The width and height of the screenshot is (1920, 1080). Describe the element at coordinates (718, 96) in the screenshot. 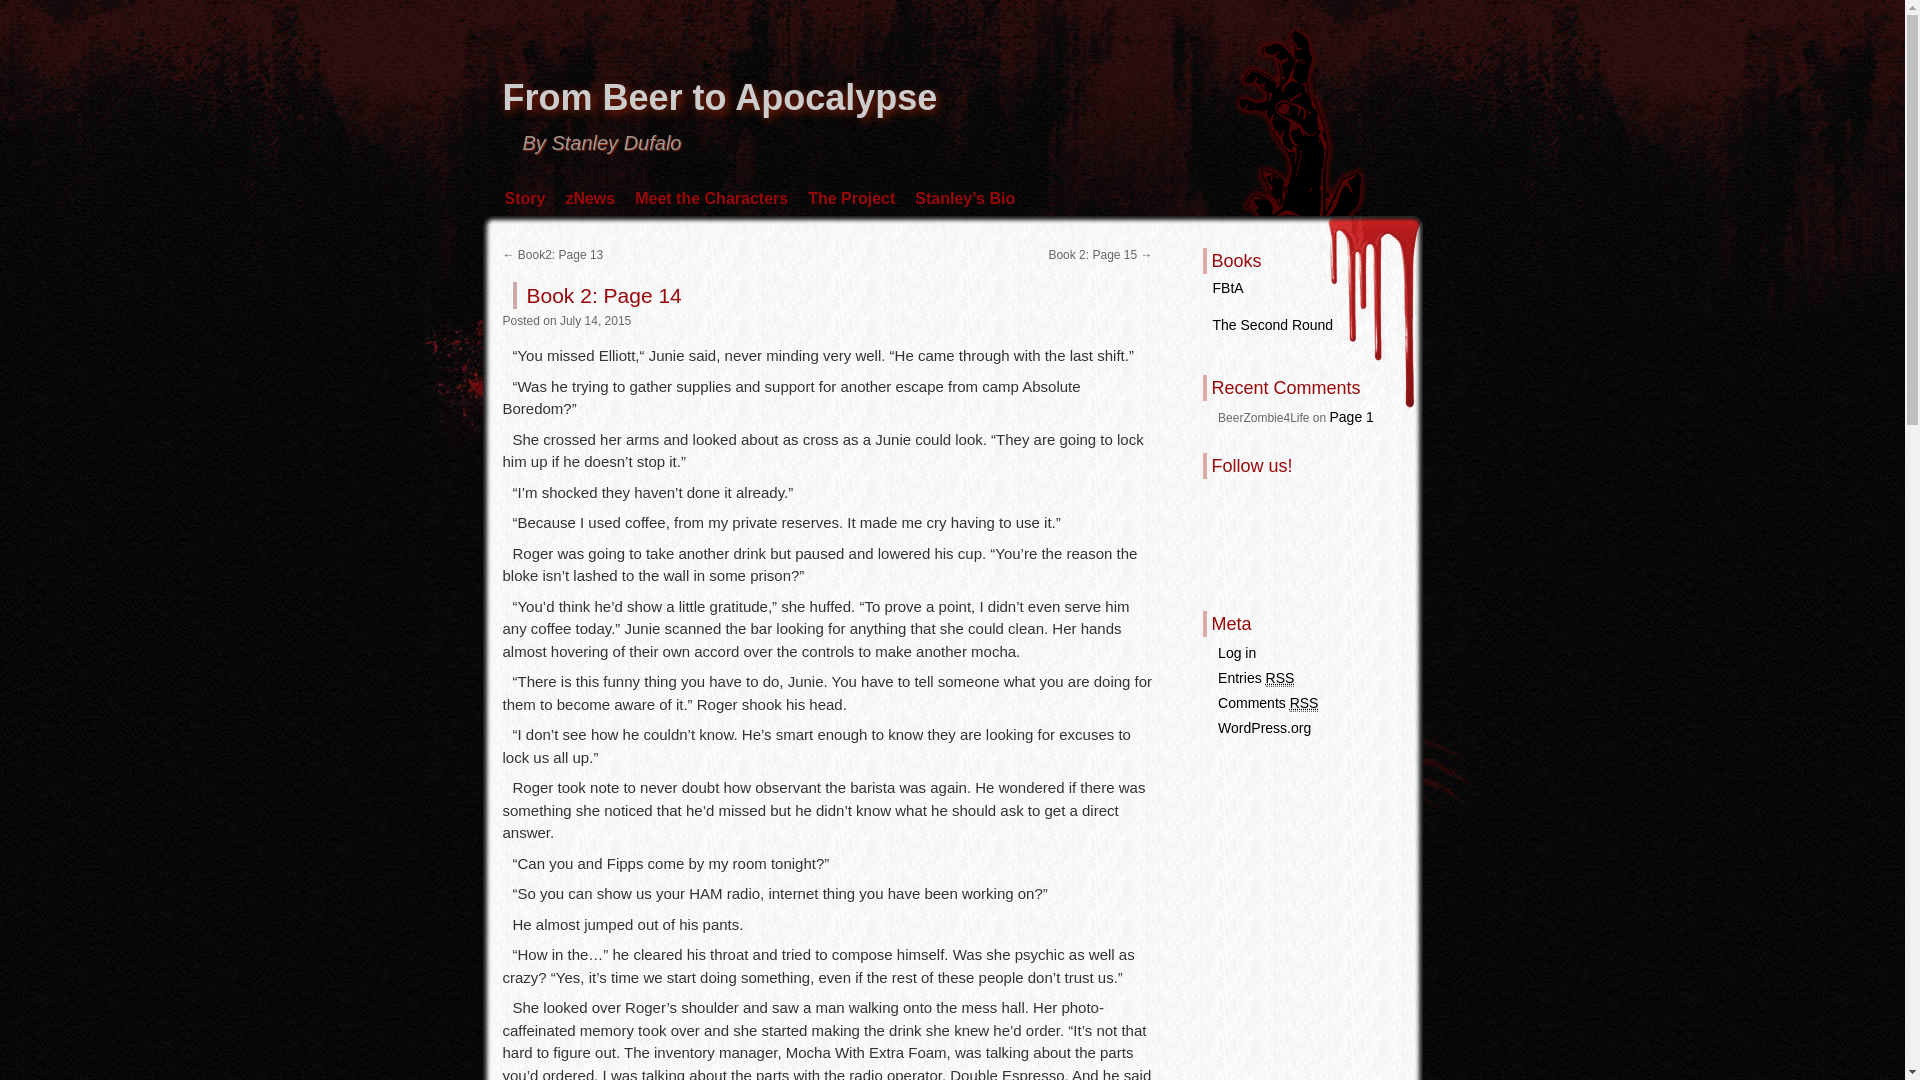

I see `From Beer to Apocalypse` at that location.